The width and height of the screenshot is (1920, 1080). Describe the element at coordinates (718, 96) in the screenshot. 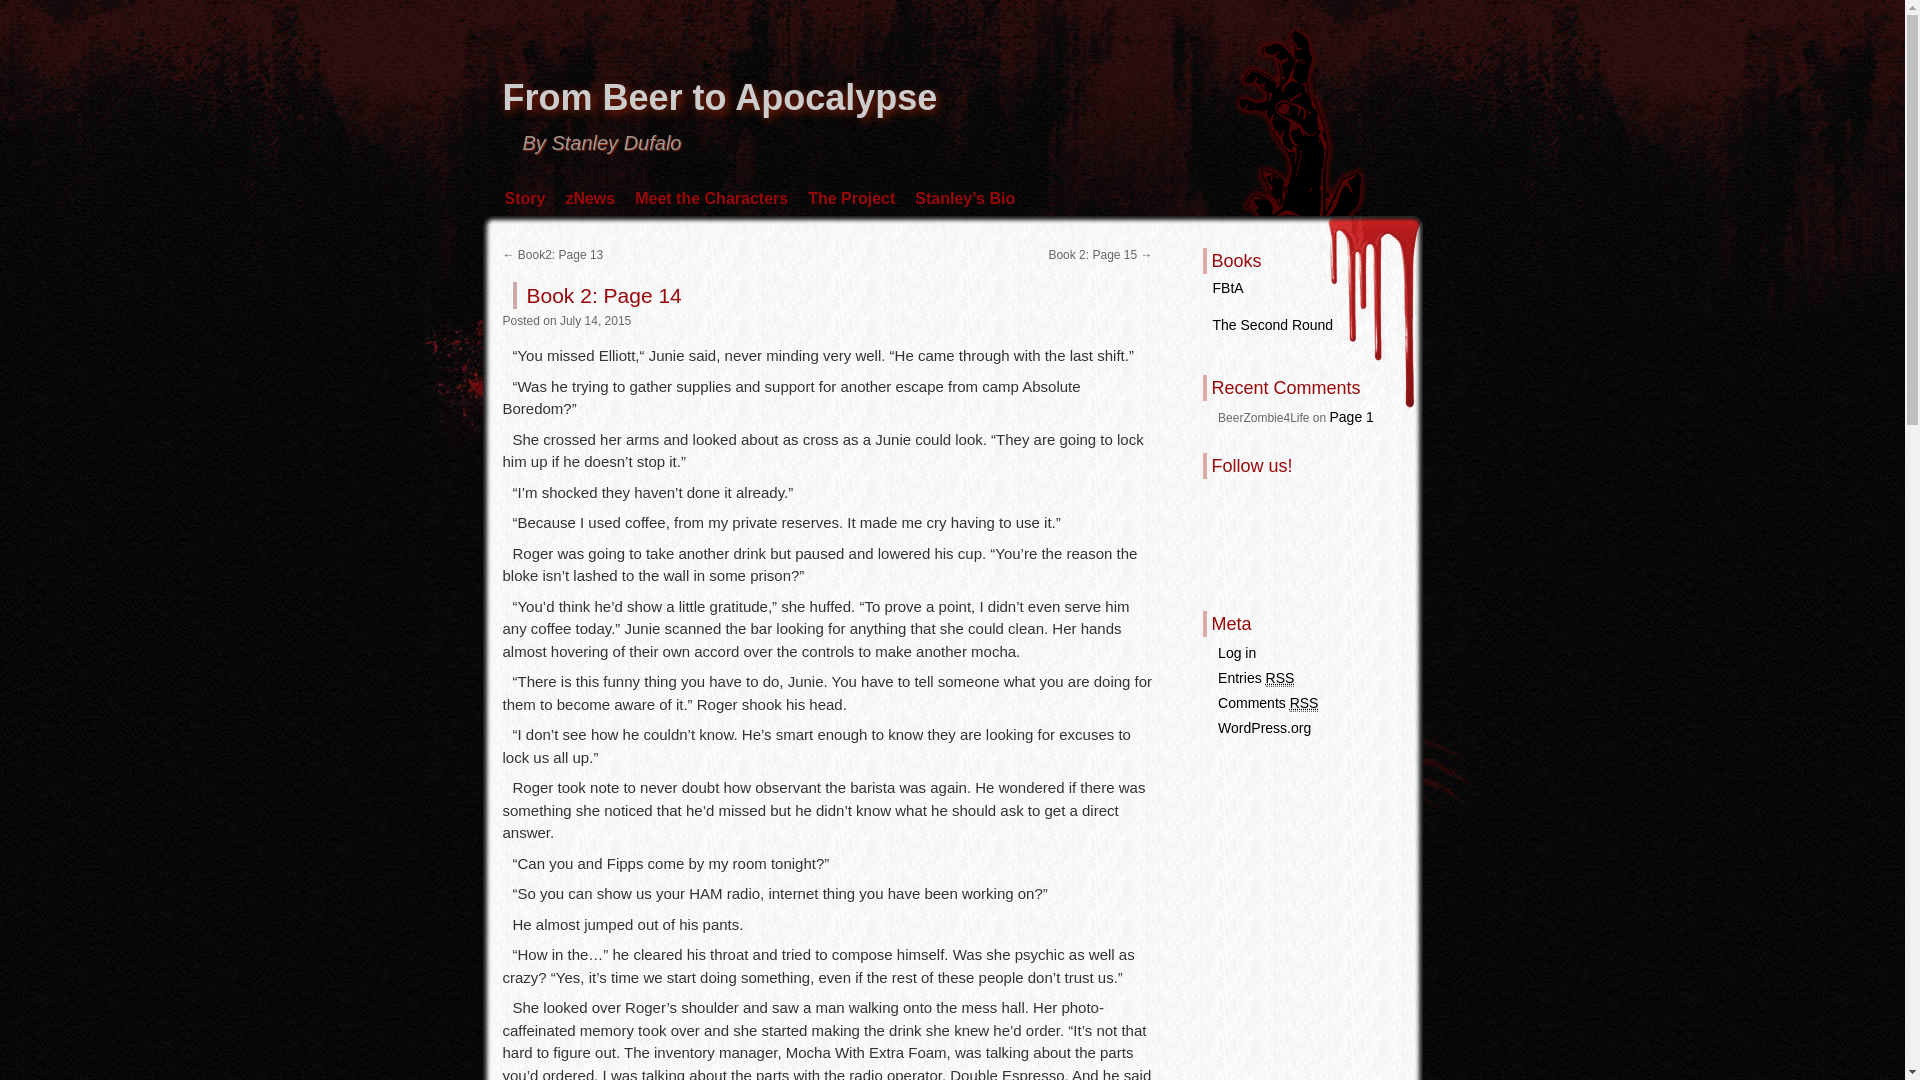

I see `From Beer to Apocalypse` at that location.